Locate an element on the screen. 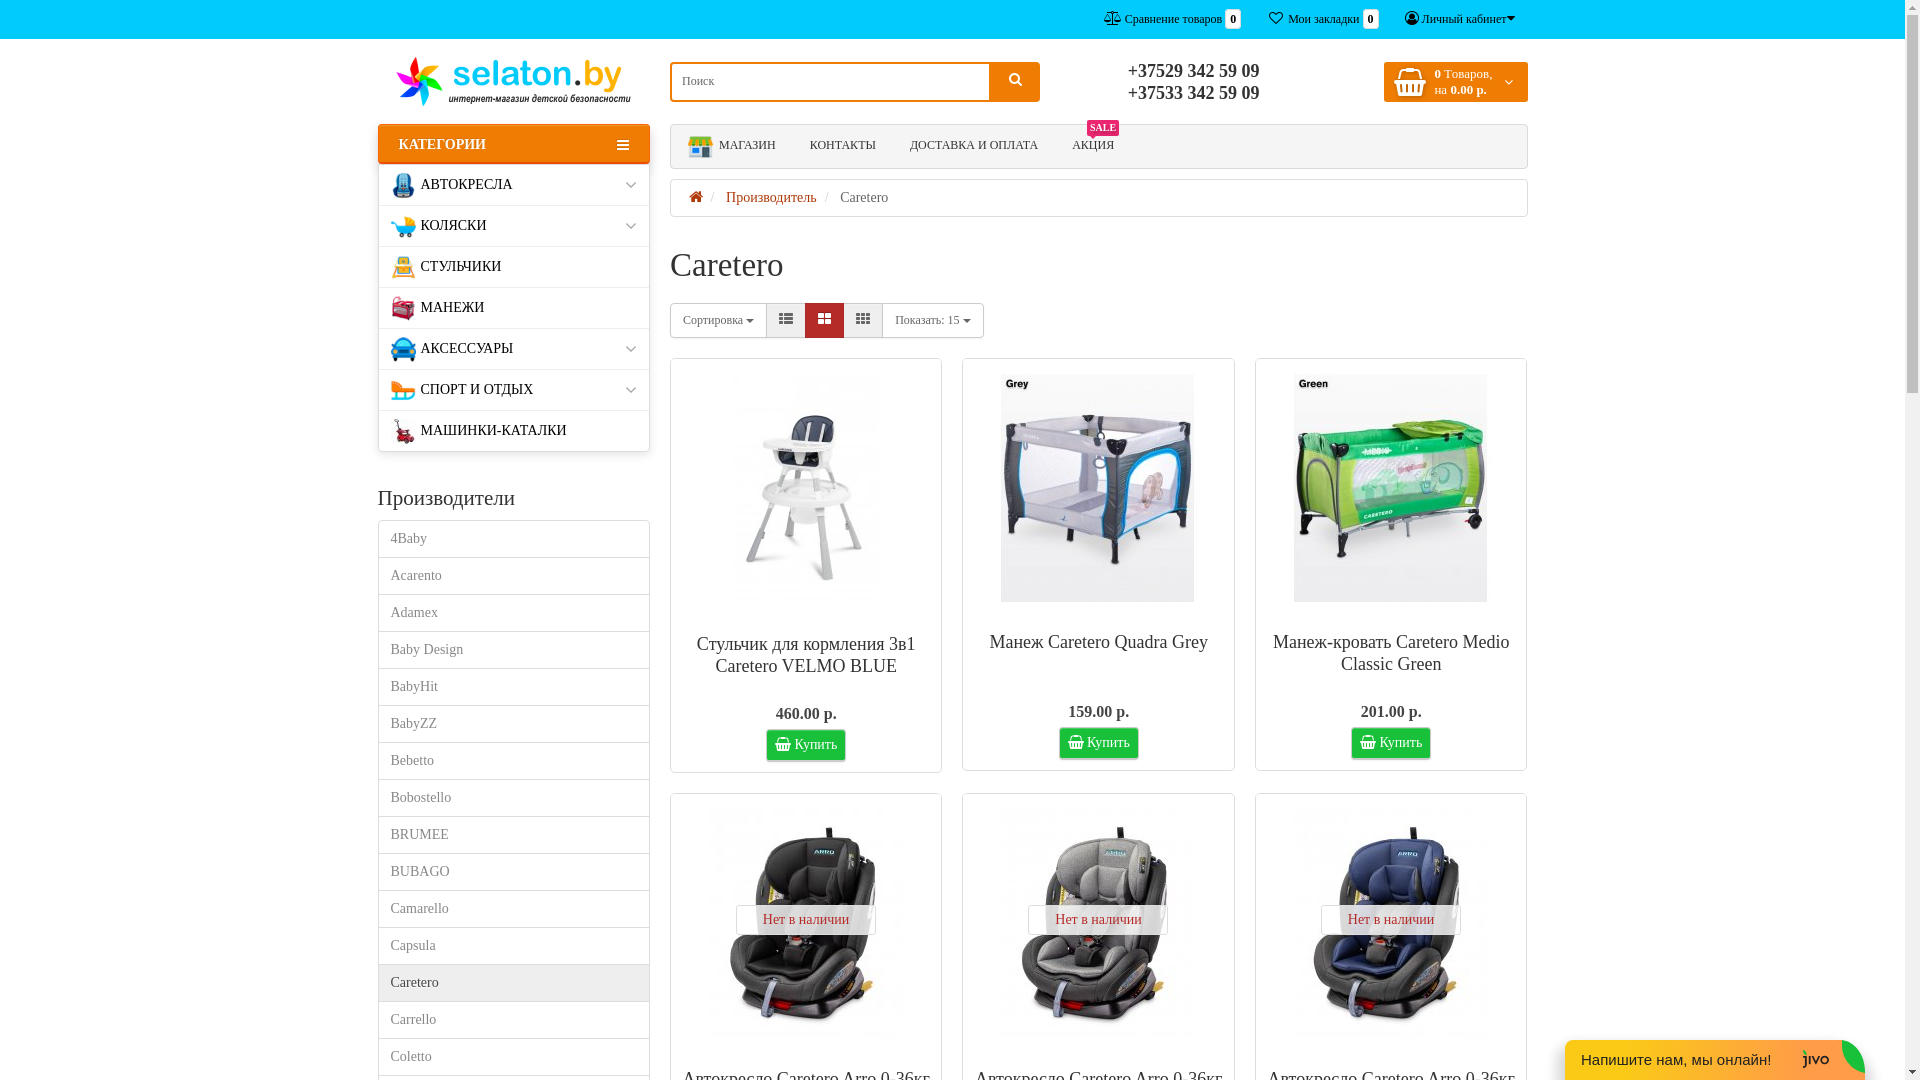  Acarento is located at coordinates (514, 576).